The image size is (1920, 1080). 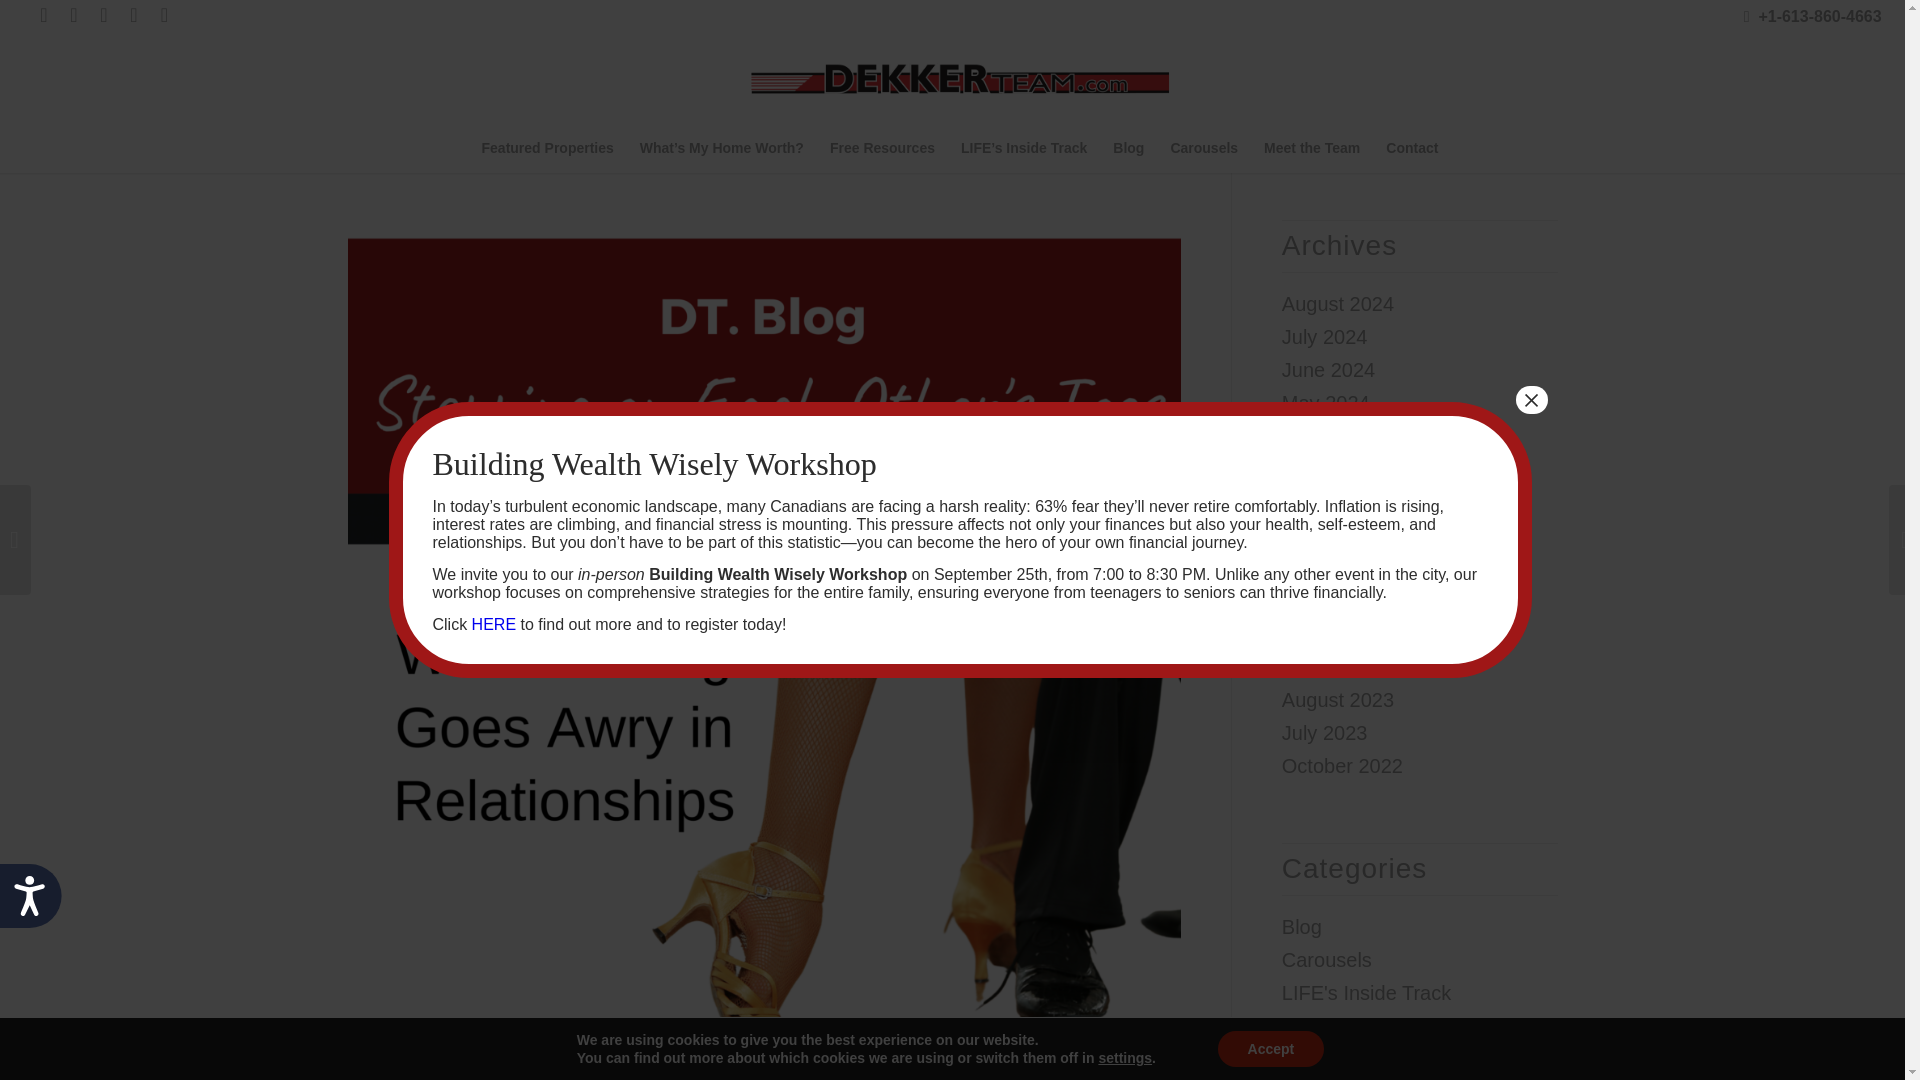 I want to click on October 2023, so click(x=1342, y=634).